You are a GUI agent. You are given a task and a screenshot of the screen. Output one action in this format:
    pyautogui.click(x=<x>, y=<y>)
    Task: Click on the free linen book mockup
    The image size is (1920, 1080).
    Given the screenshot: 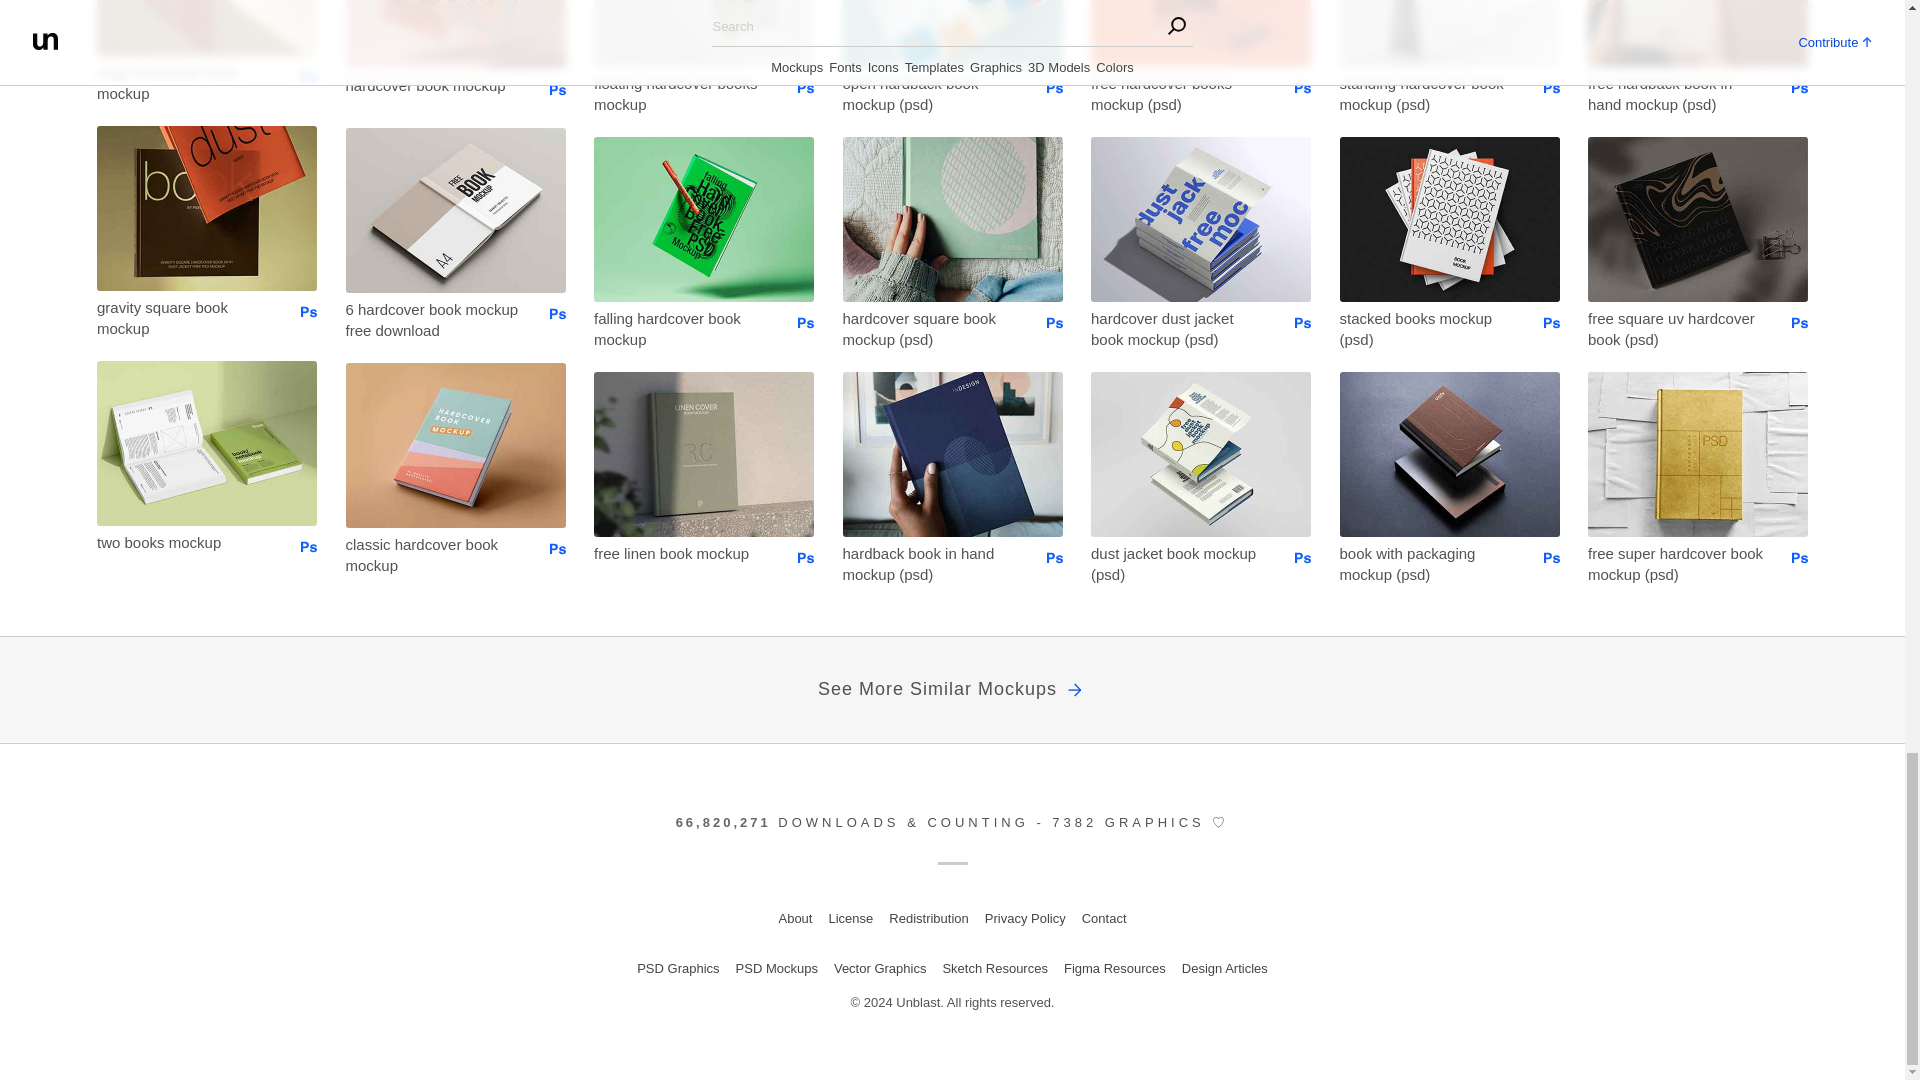 What is the action you would take?
    pyautogui.click(x=681, y=552)
    